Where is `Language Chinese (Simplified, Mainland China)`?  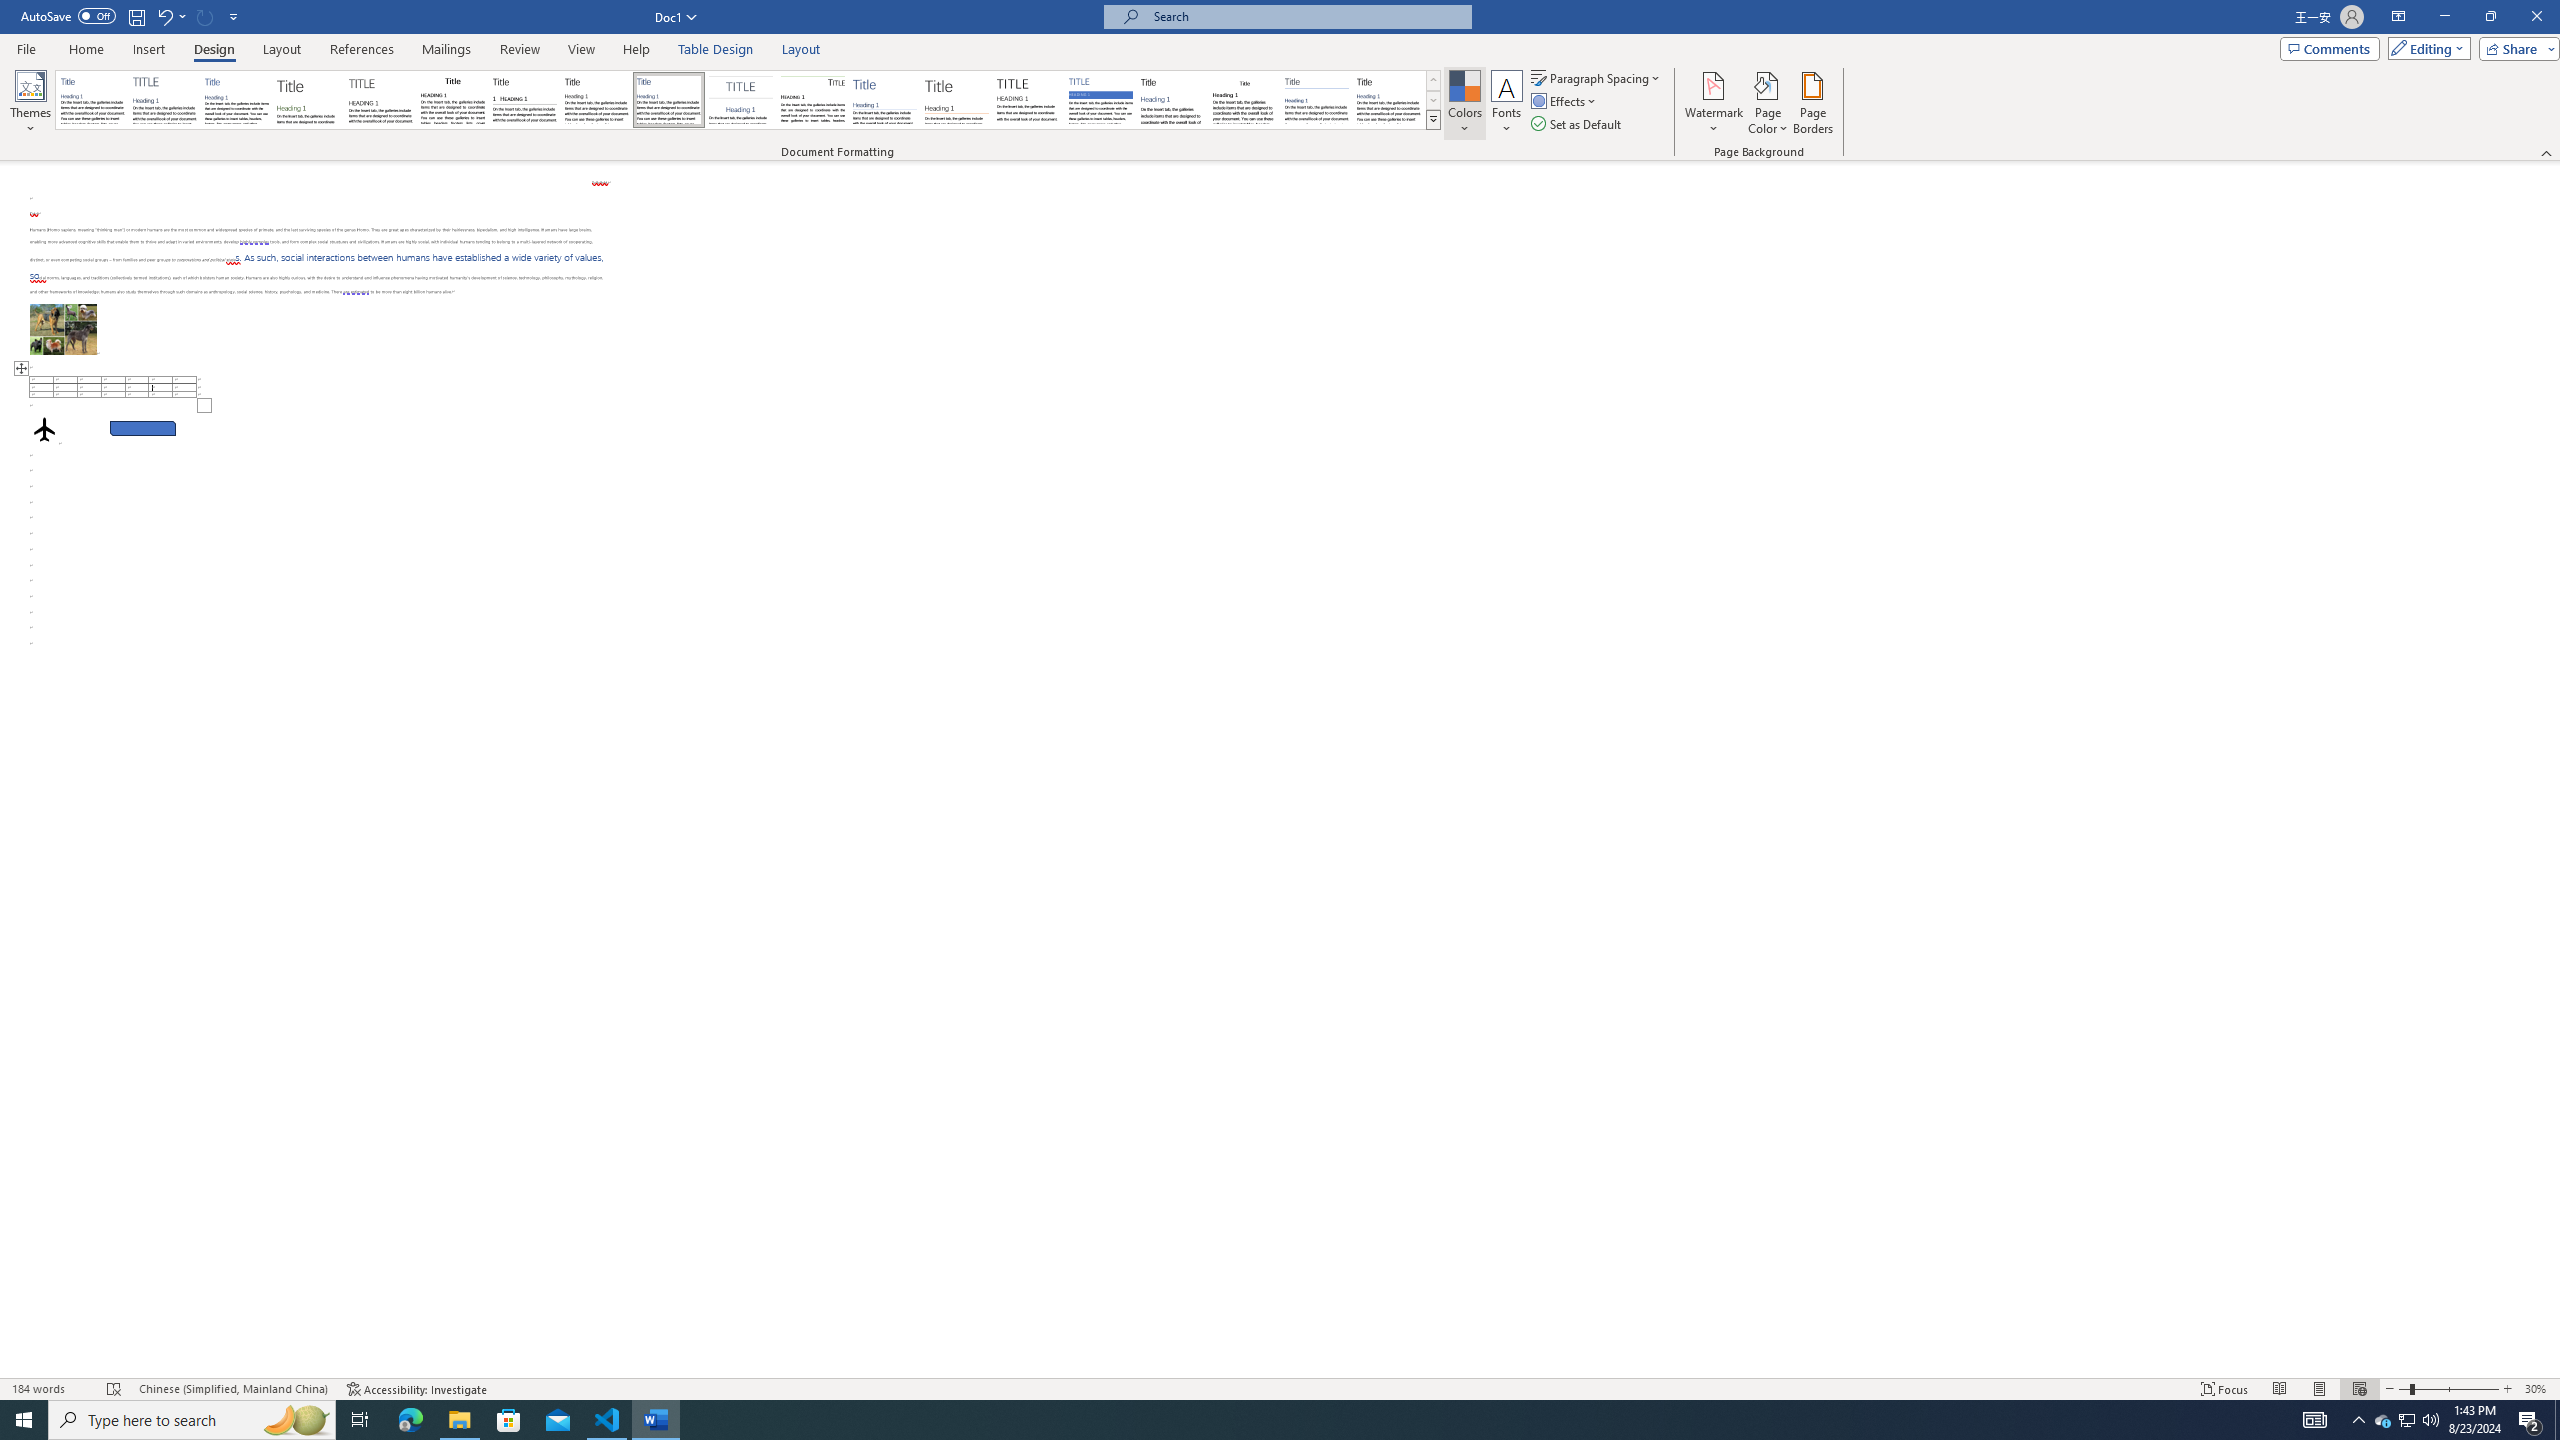 Language Chinese (Simplified, Mainland China) is located at coordinates (232, 1389).